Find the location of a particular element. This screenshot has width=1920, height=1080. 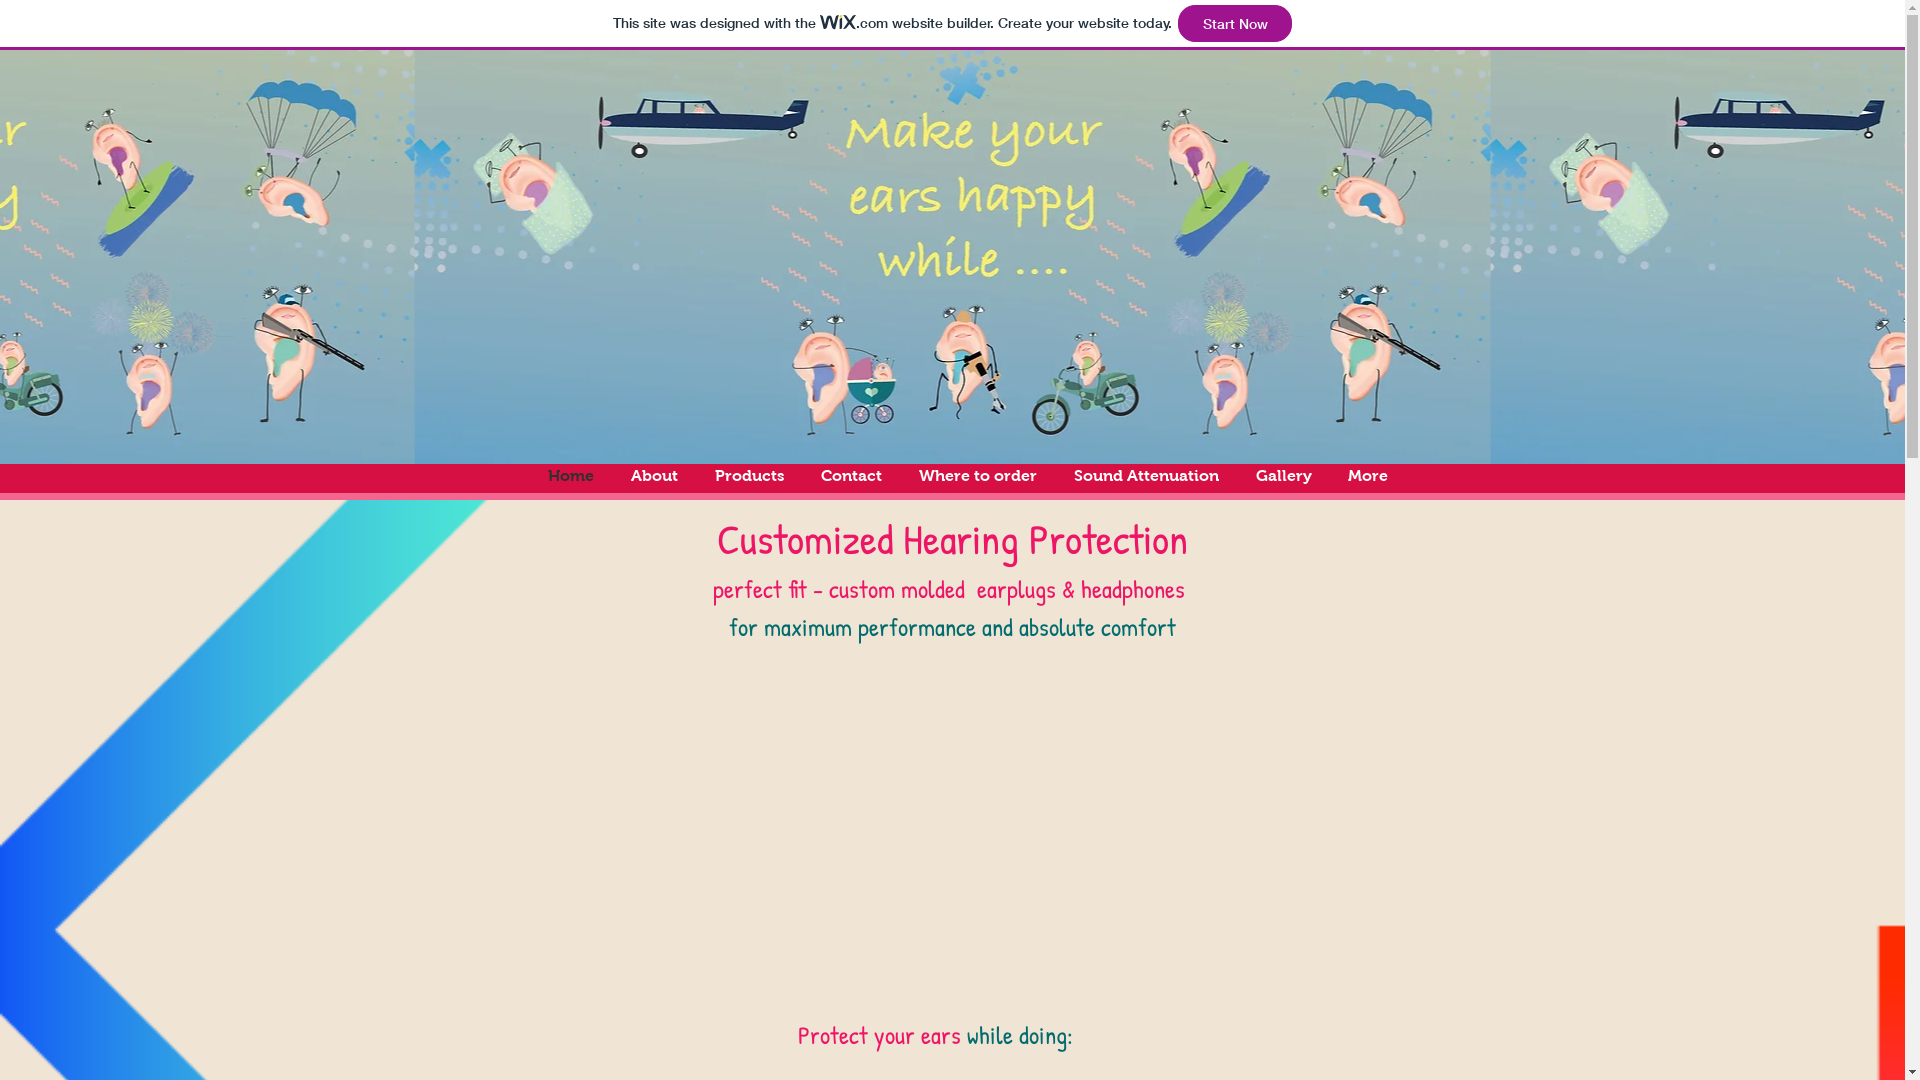

Where to order is located at coordinates (978, 476).